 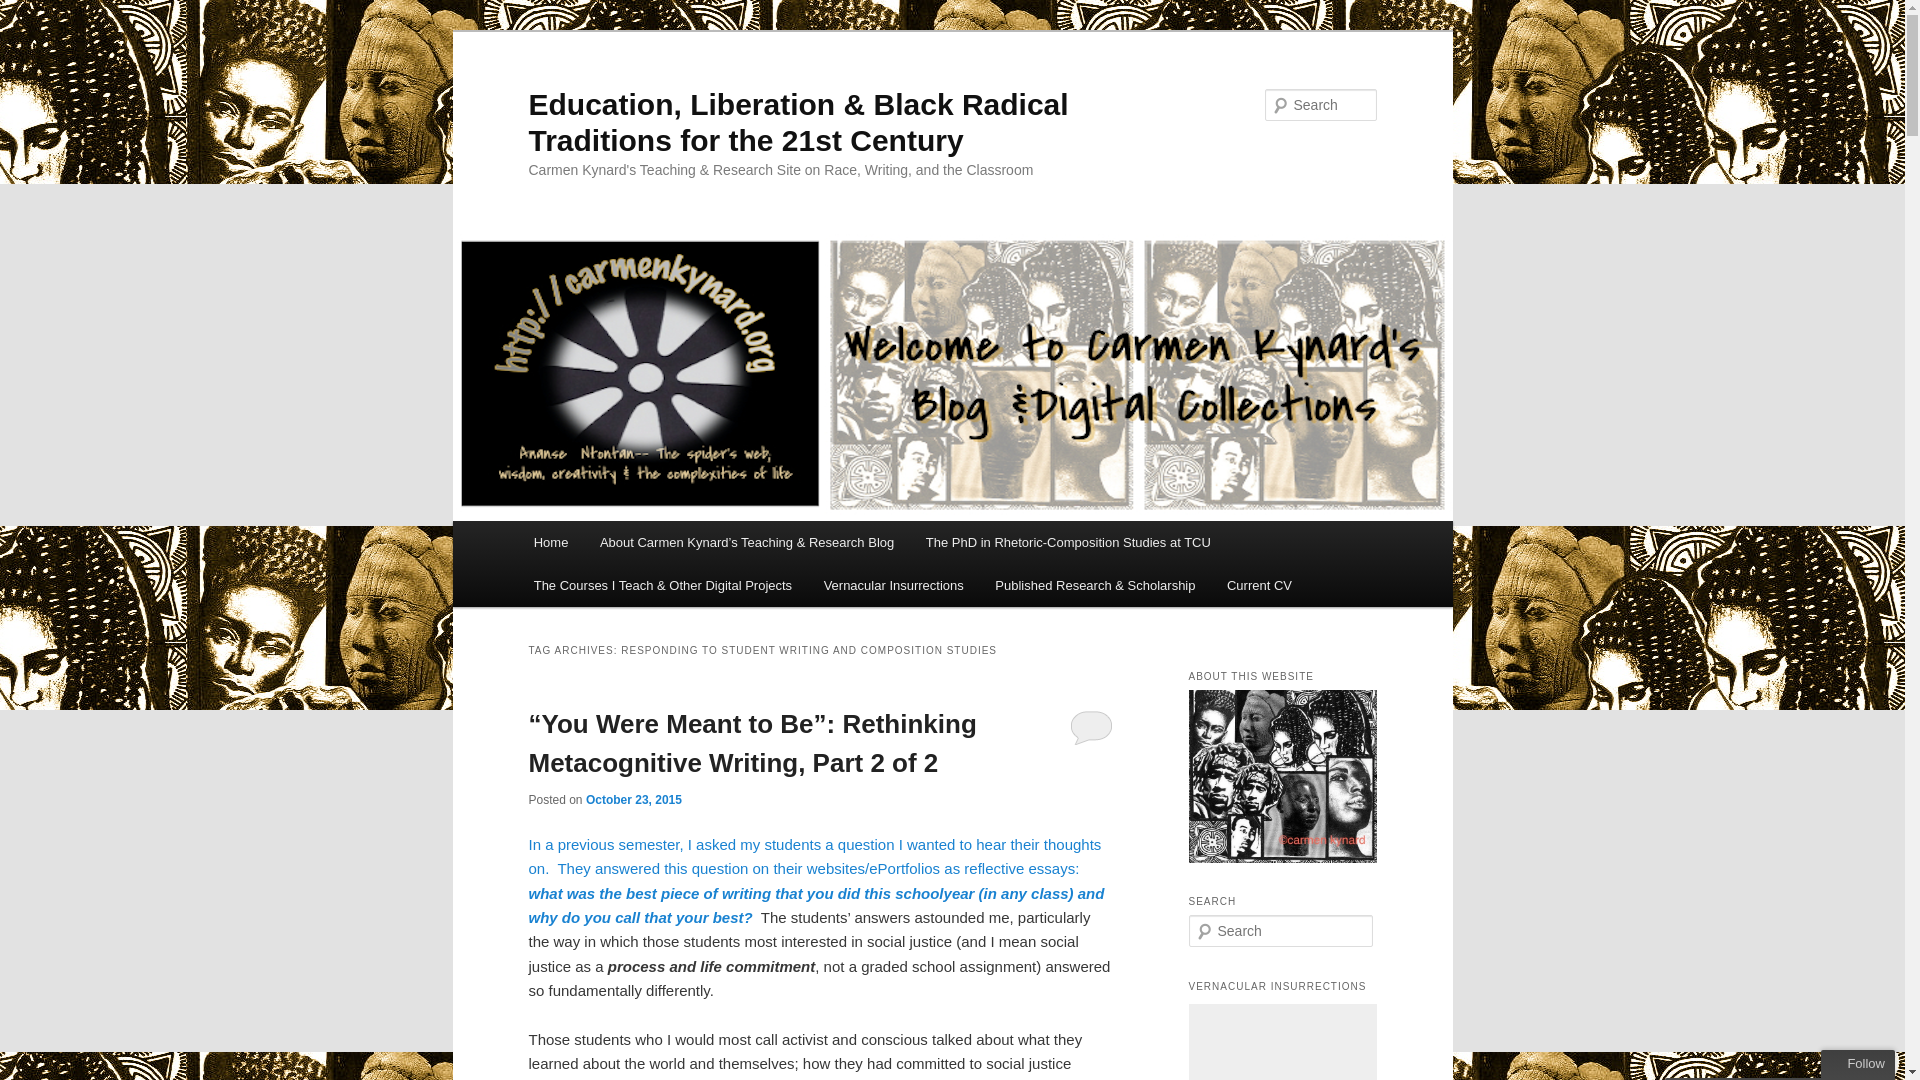 What do you see at coordinates (1259, 584) in the screenshot?
I see `Current CV` at bounding box center [1259, 584].